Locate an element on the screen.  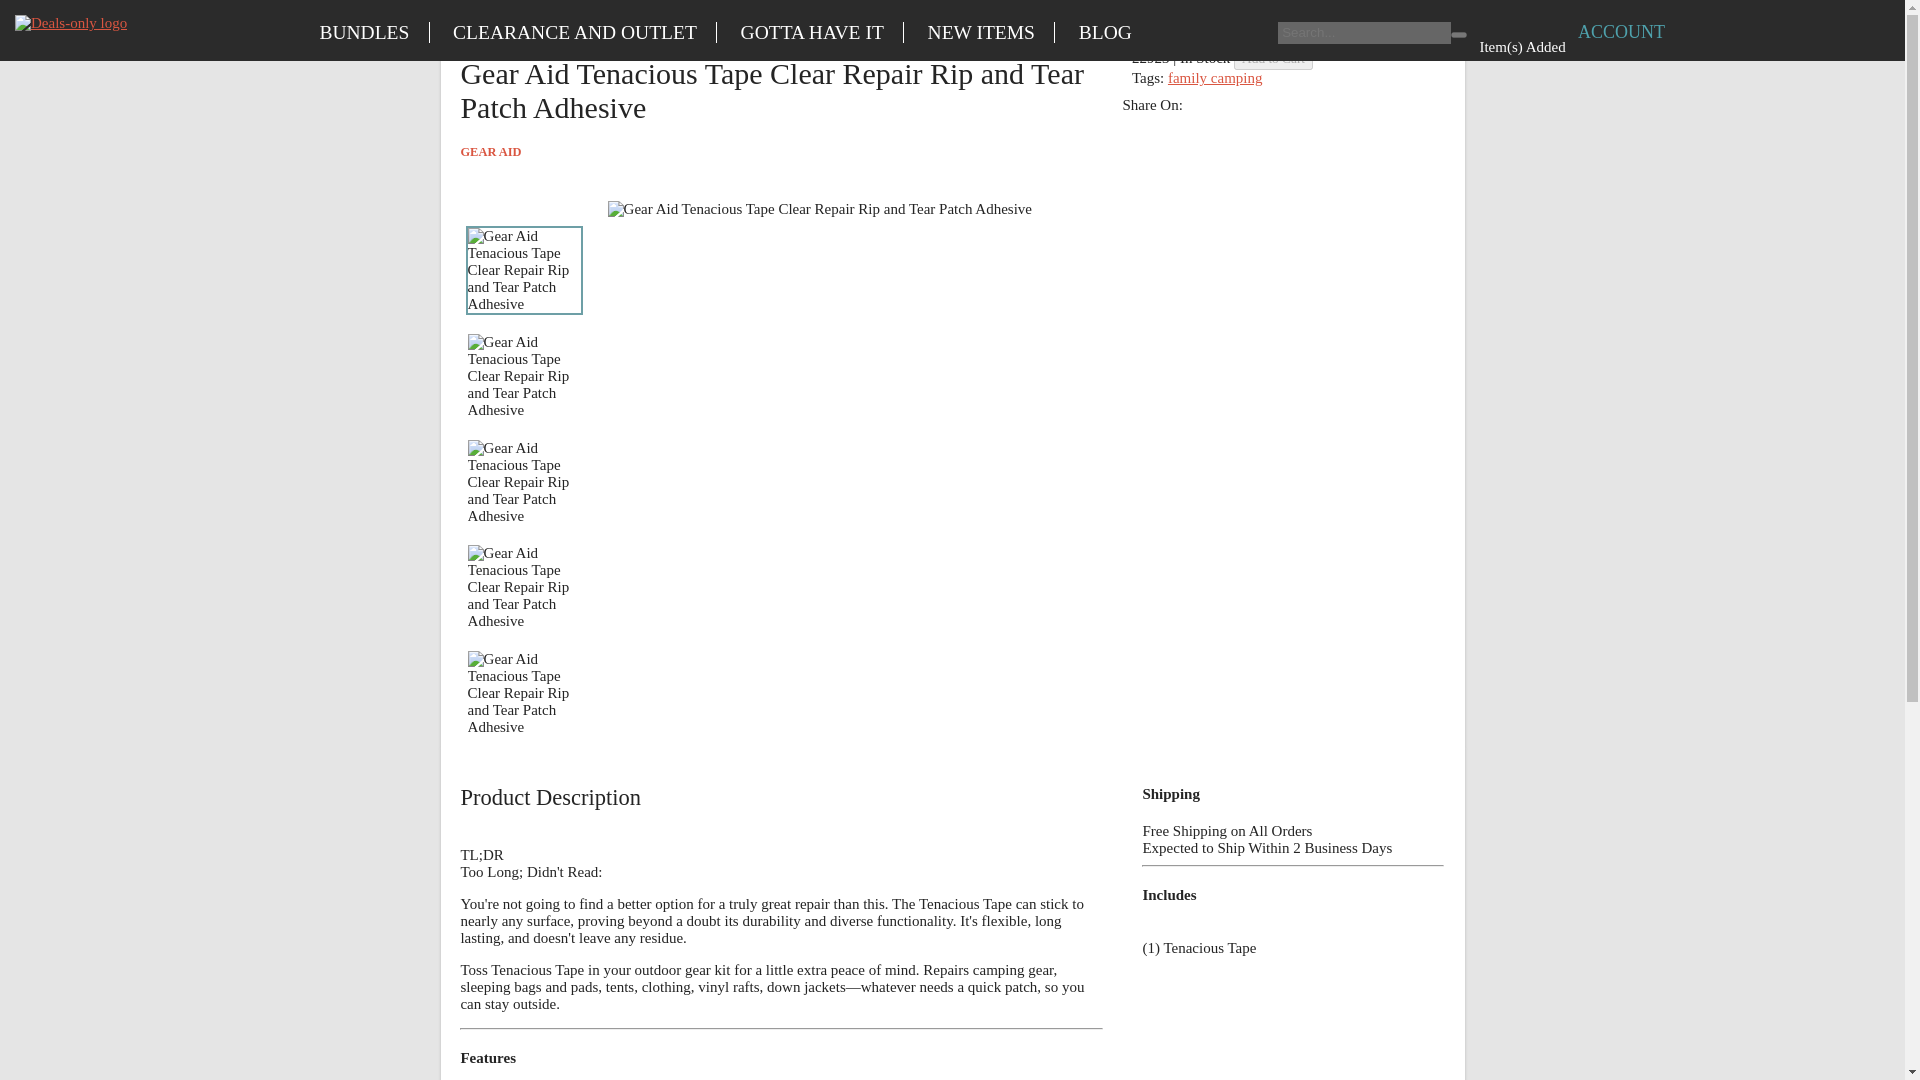
Add to Cart is located at coordinates (1274, 58).